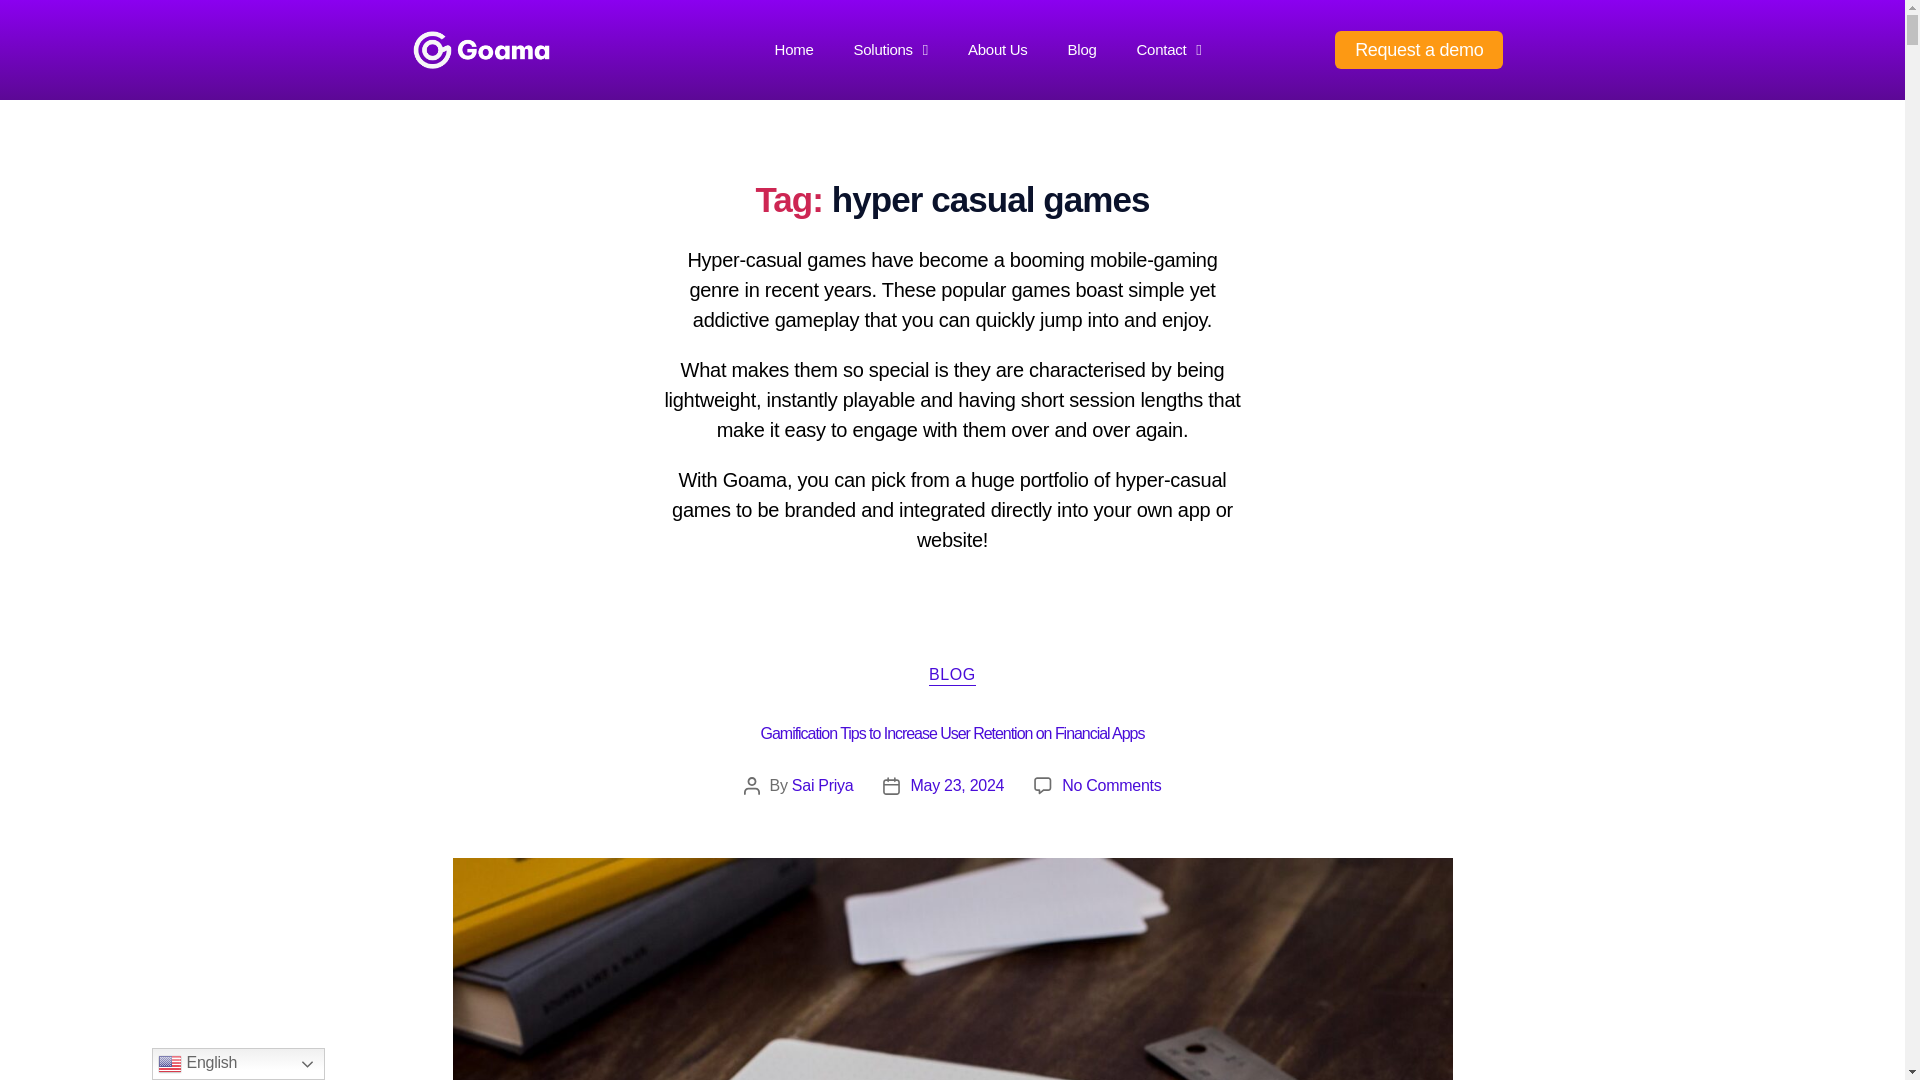  What do you see at coordinates (1169, 50) in the screenshot?
I see `Contact` at bounding box center [1169, 50].